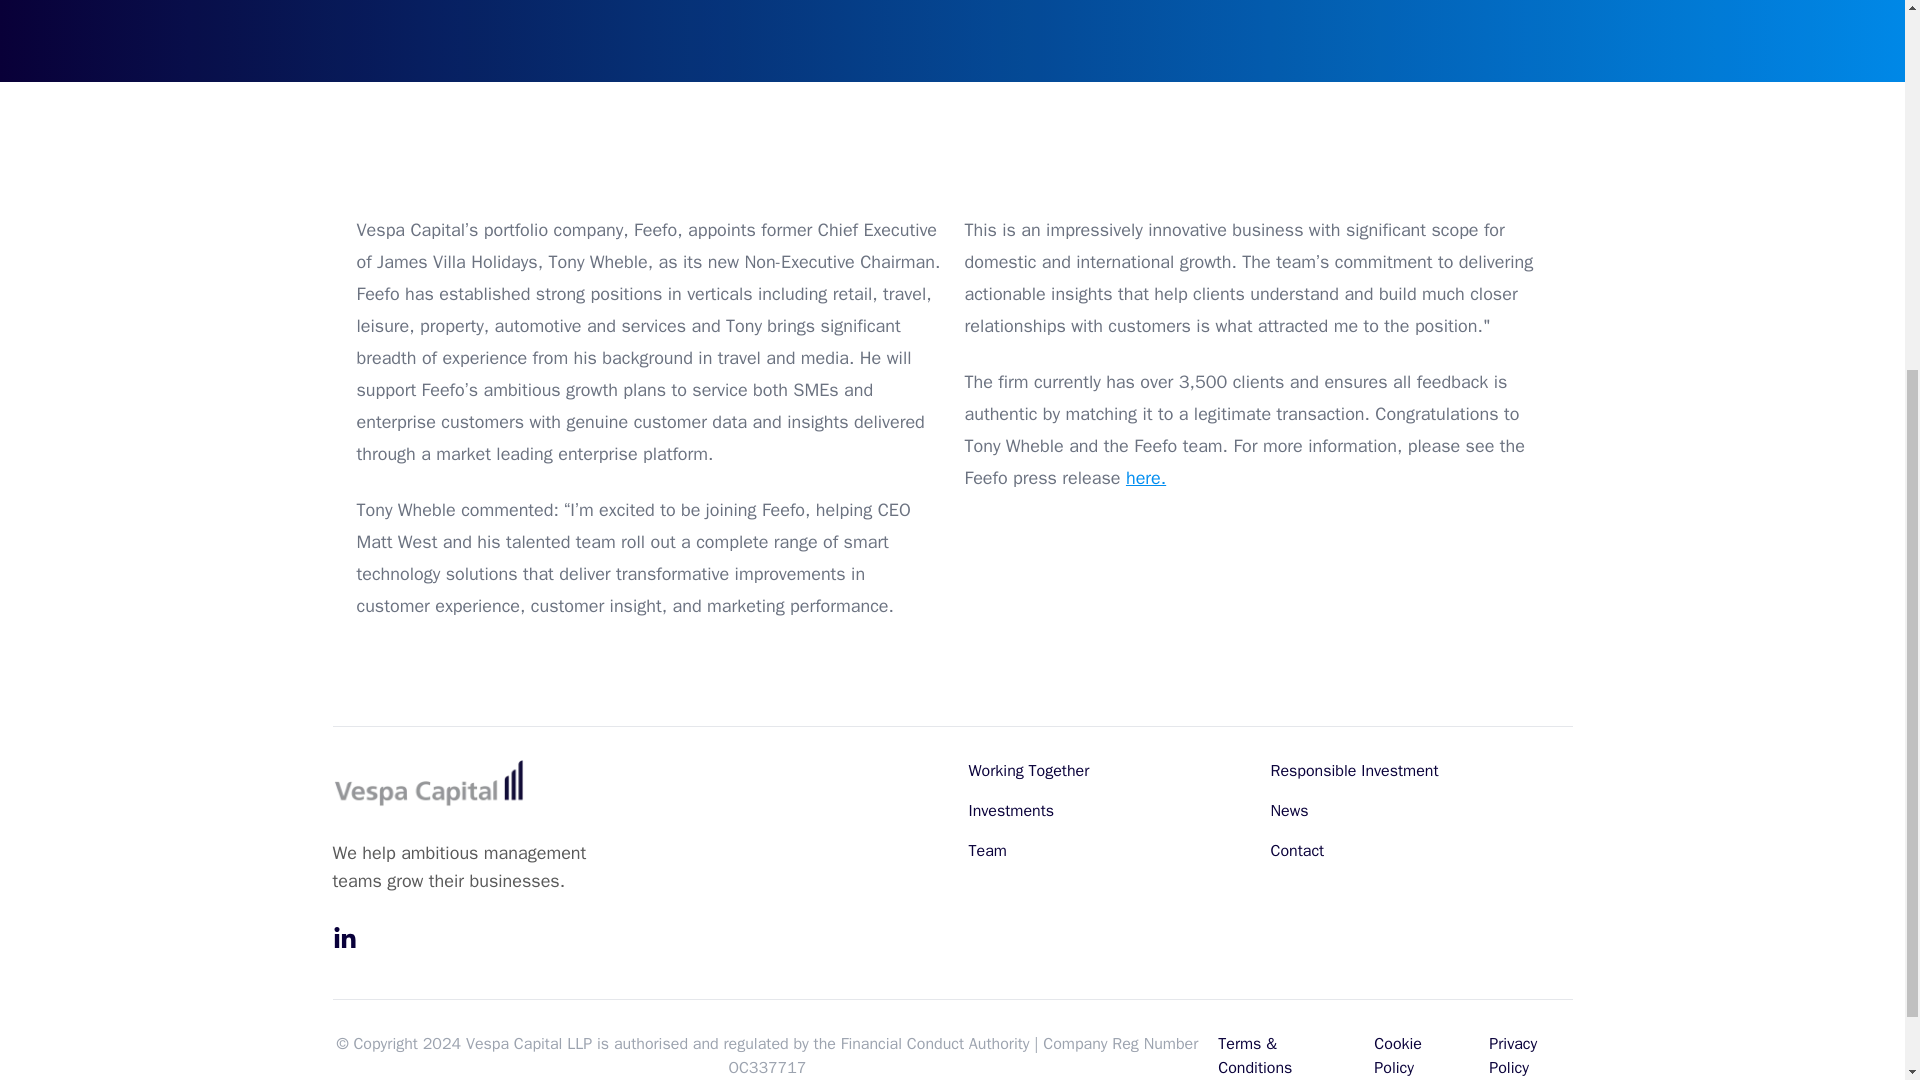  I want to click on News, so click(1288, 810).